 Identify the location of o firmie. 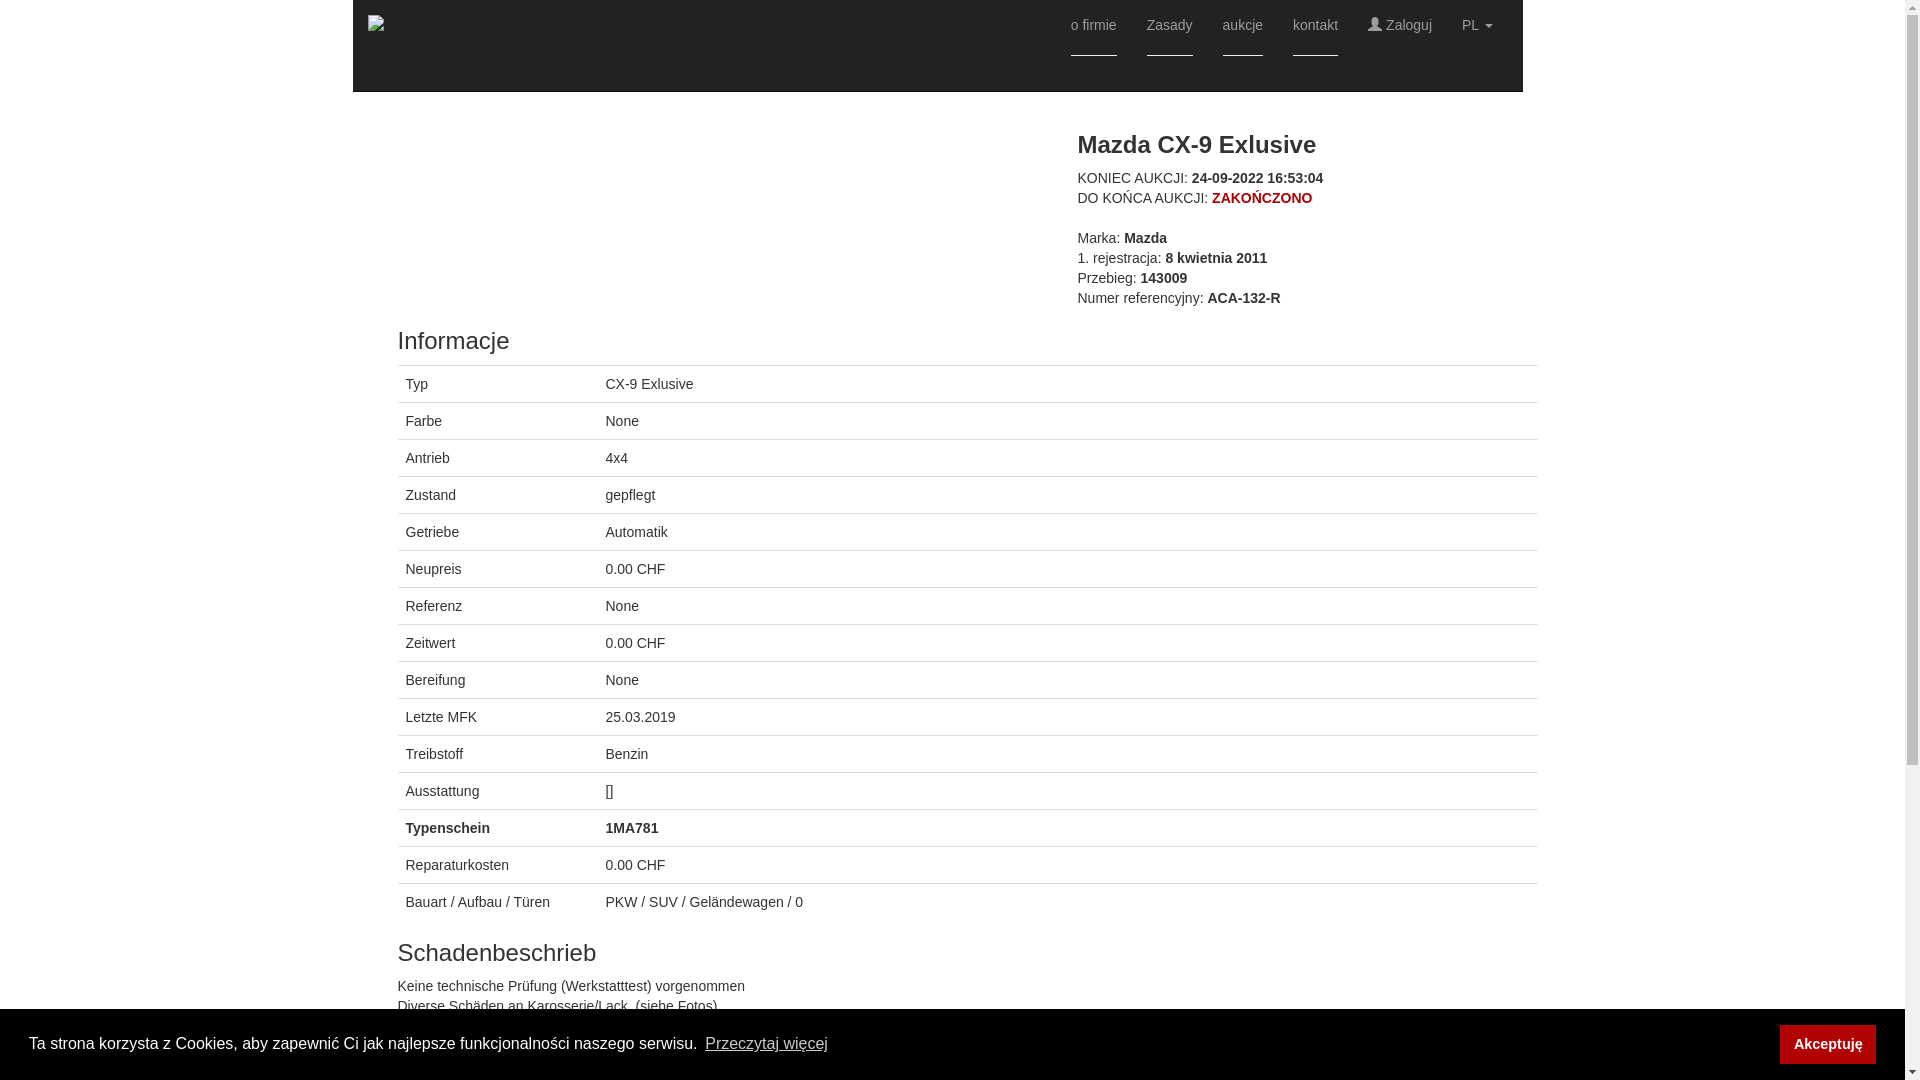
(1094, 46).